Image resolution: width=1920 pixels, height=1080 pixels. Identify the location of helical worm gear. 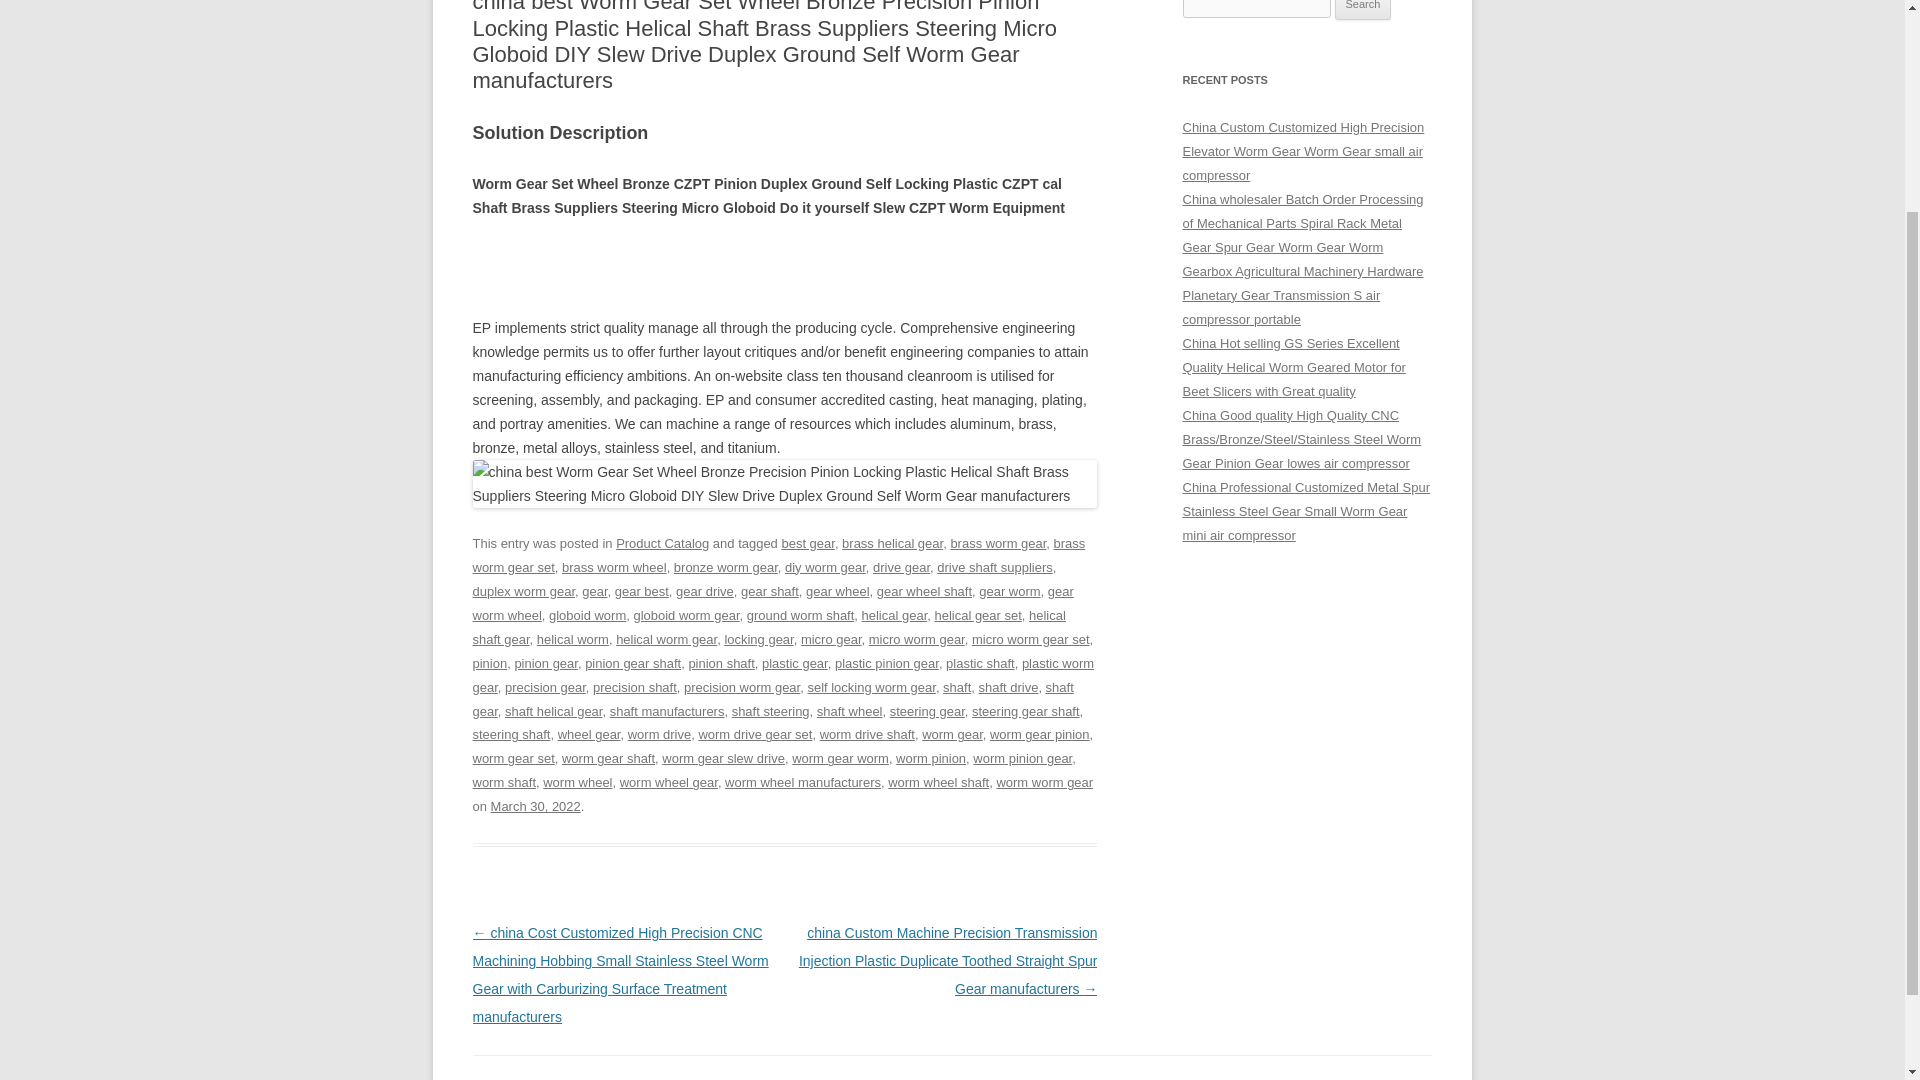
(666, 638).